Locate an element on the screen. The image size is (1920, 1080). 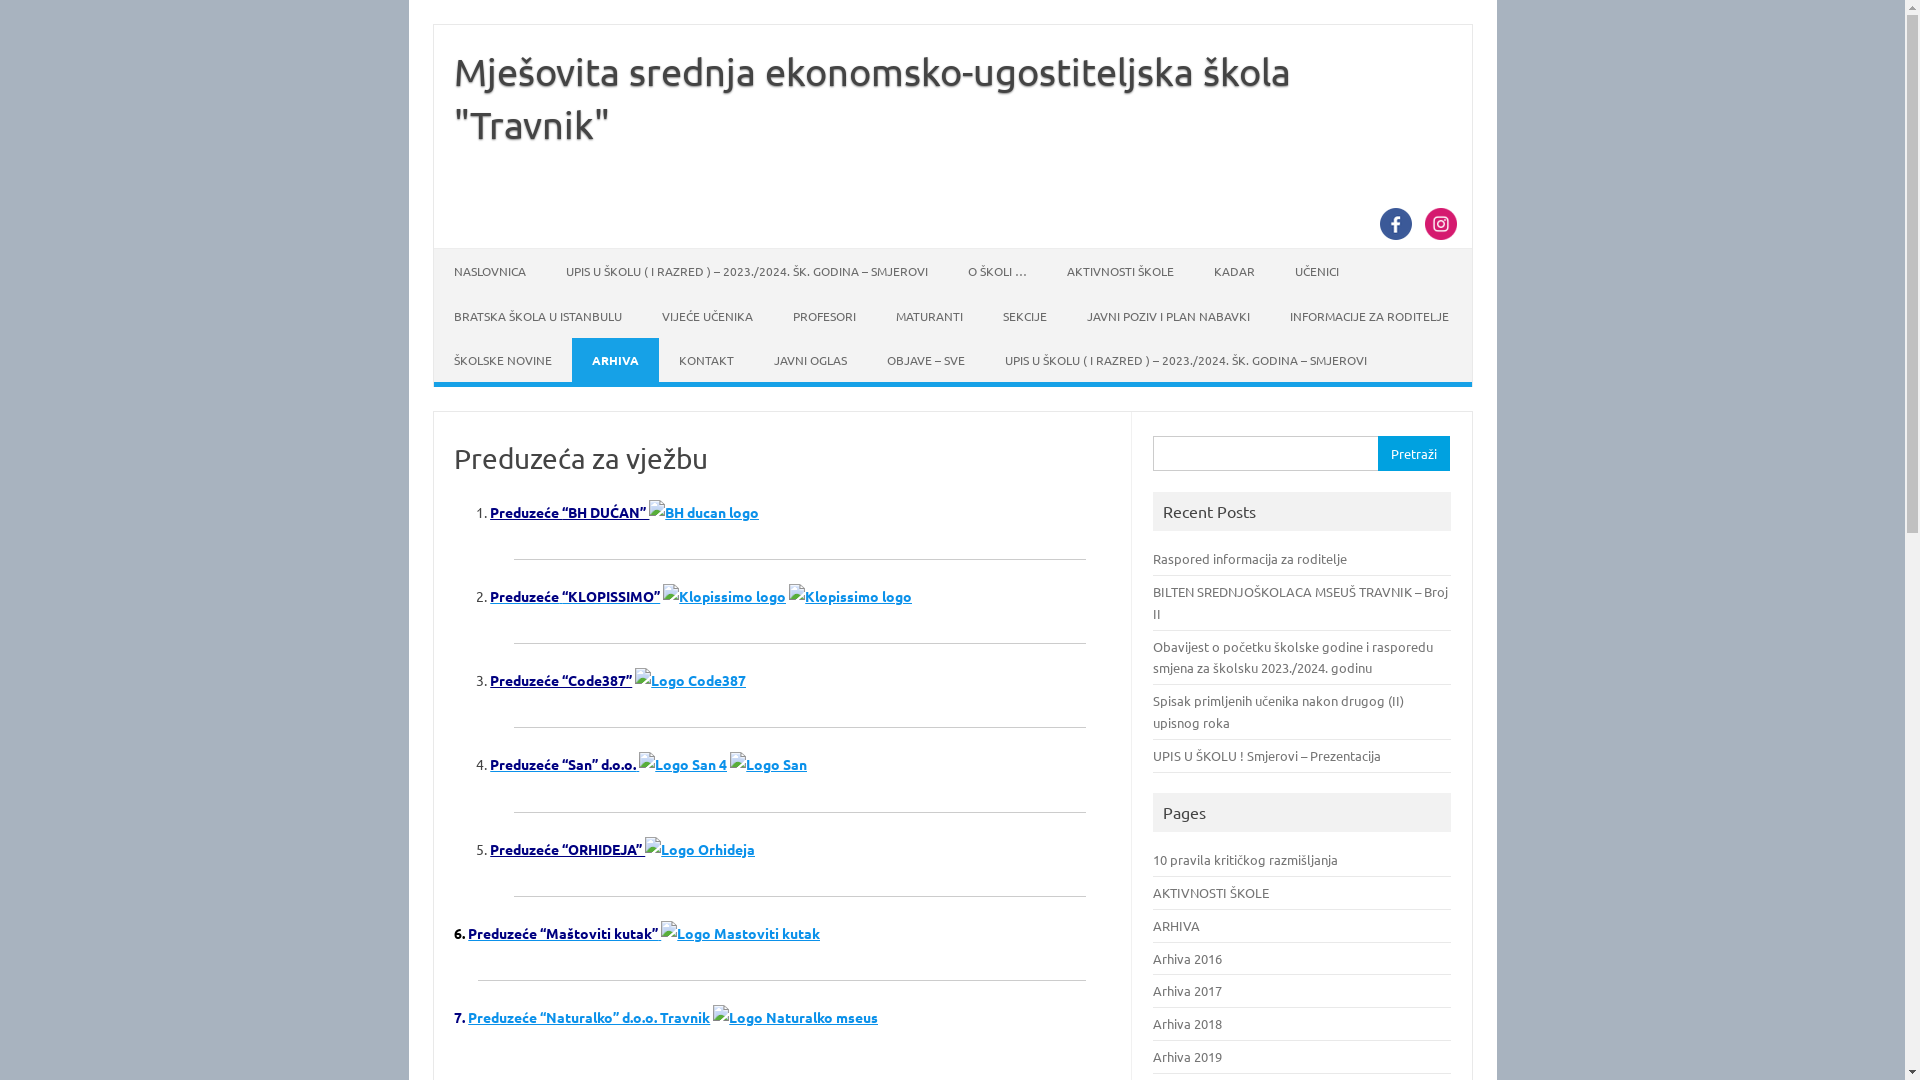
KONTAKT is located at coordinates (706, 360).